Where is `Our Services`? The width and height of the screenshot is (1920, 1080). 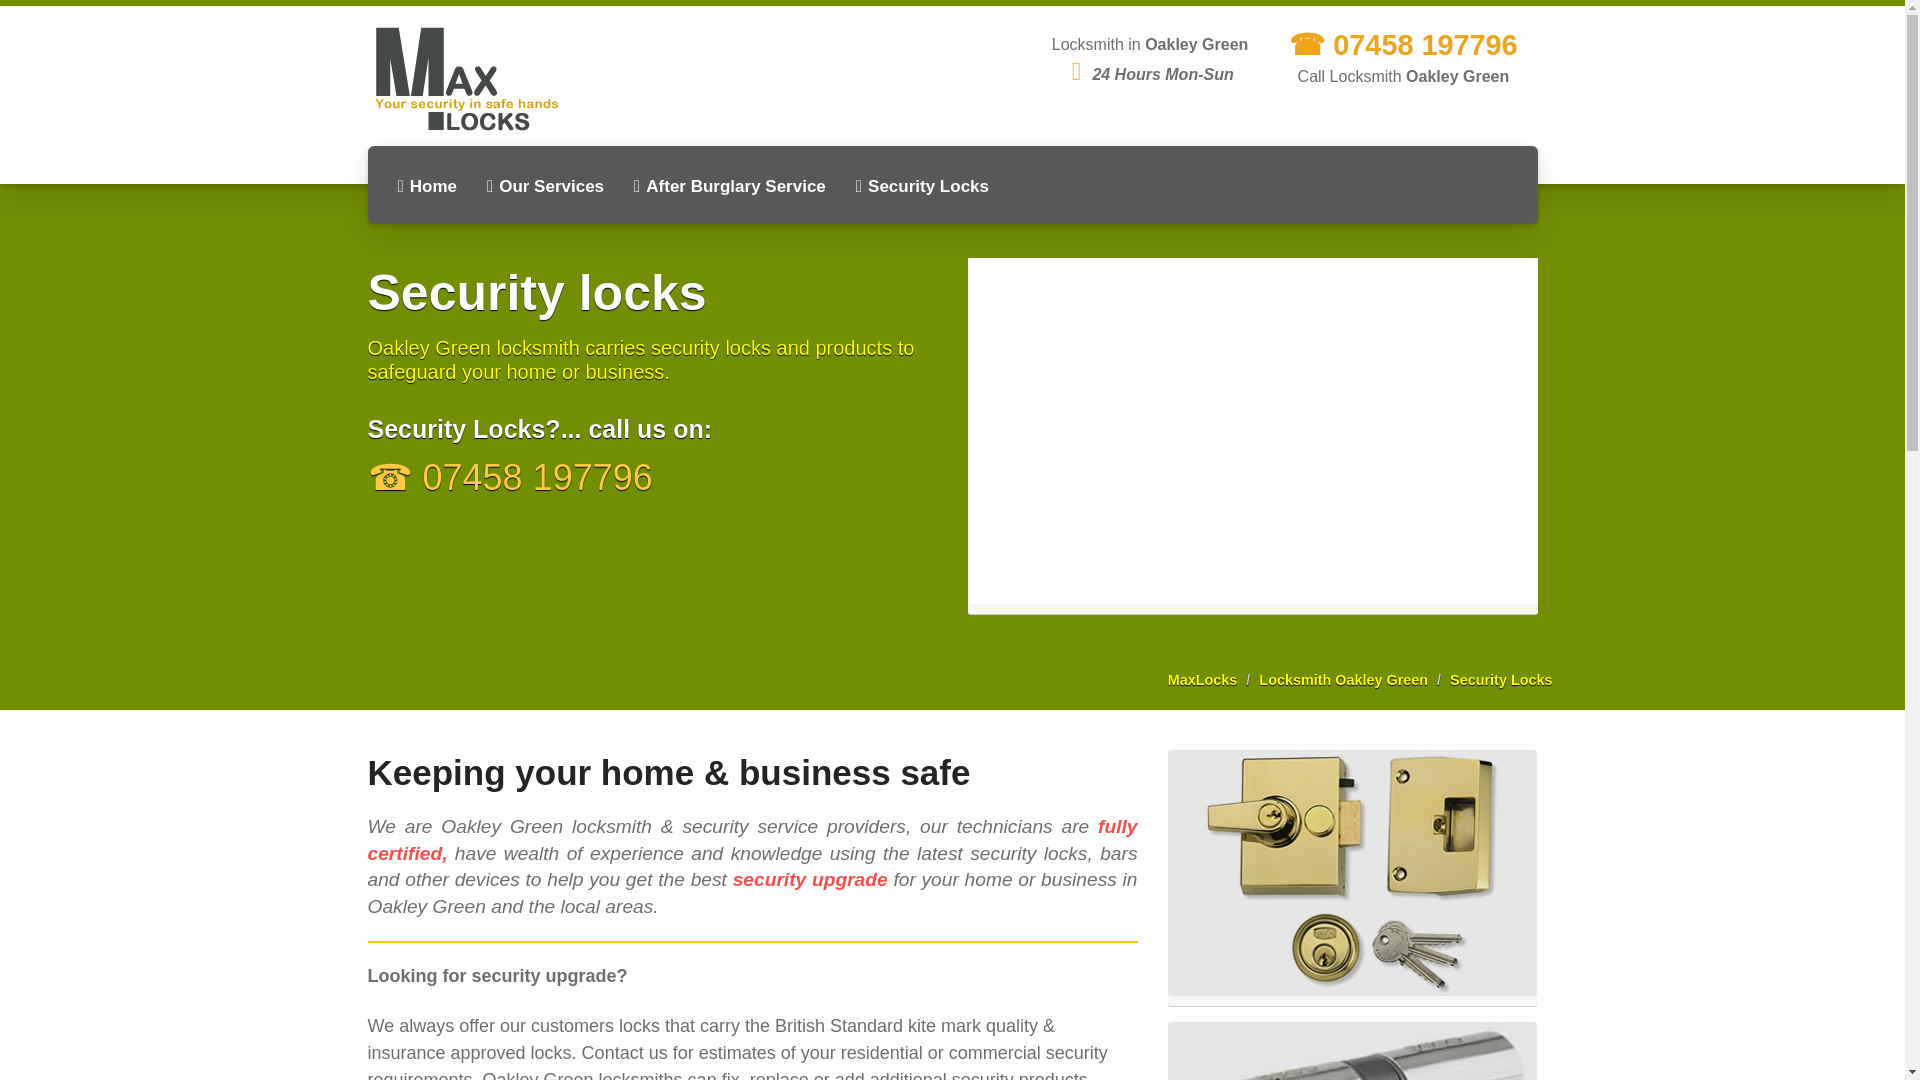 Our Services is located at coordinates (545, 186).